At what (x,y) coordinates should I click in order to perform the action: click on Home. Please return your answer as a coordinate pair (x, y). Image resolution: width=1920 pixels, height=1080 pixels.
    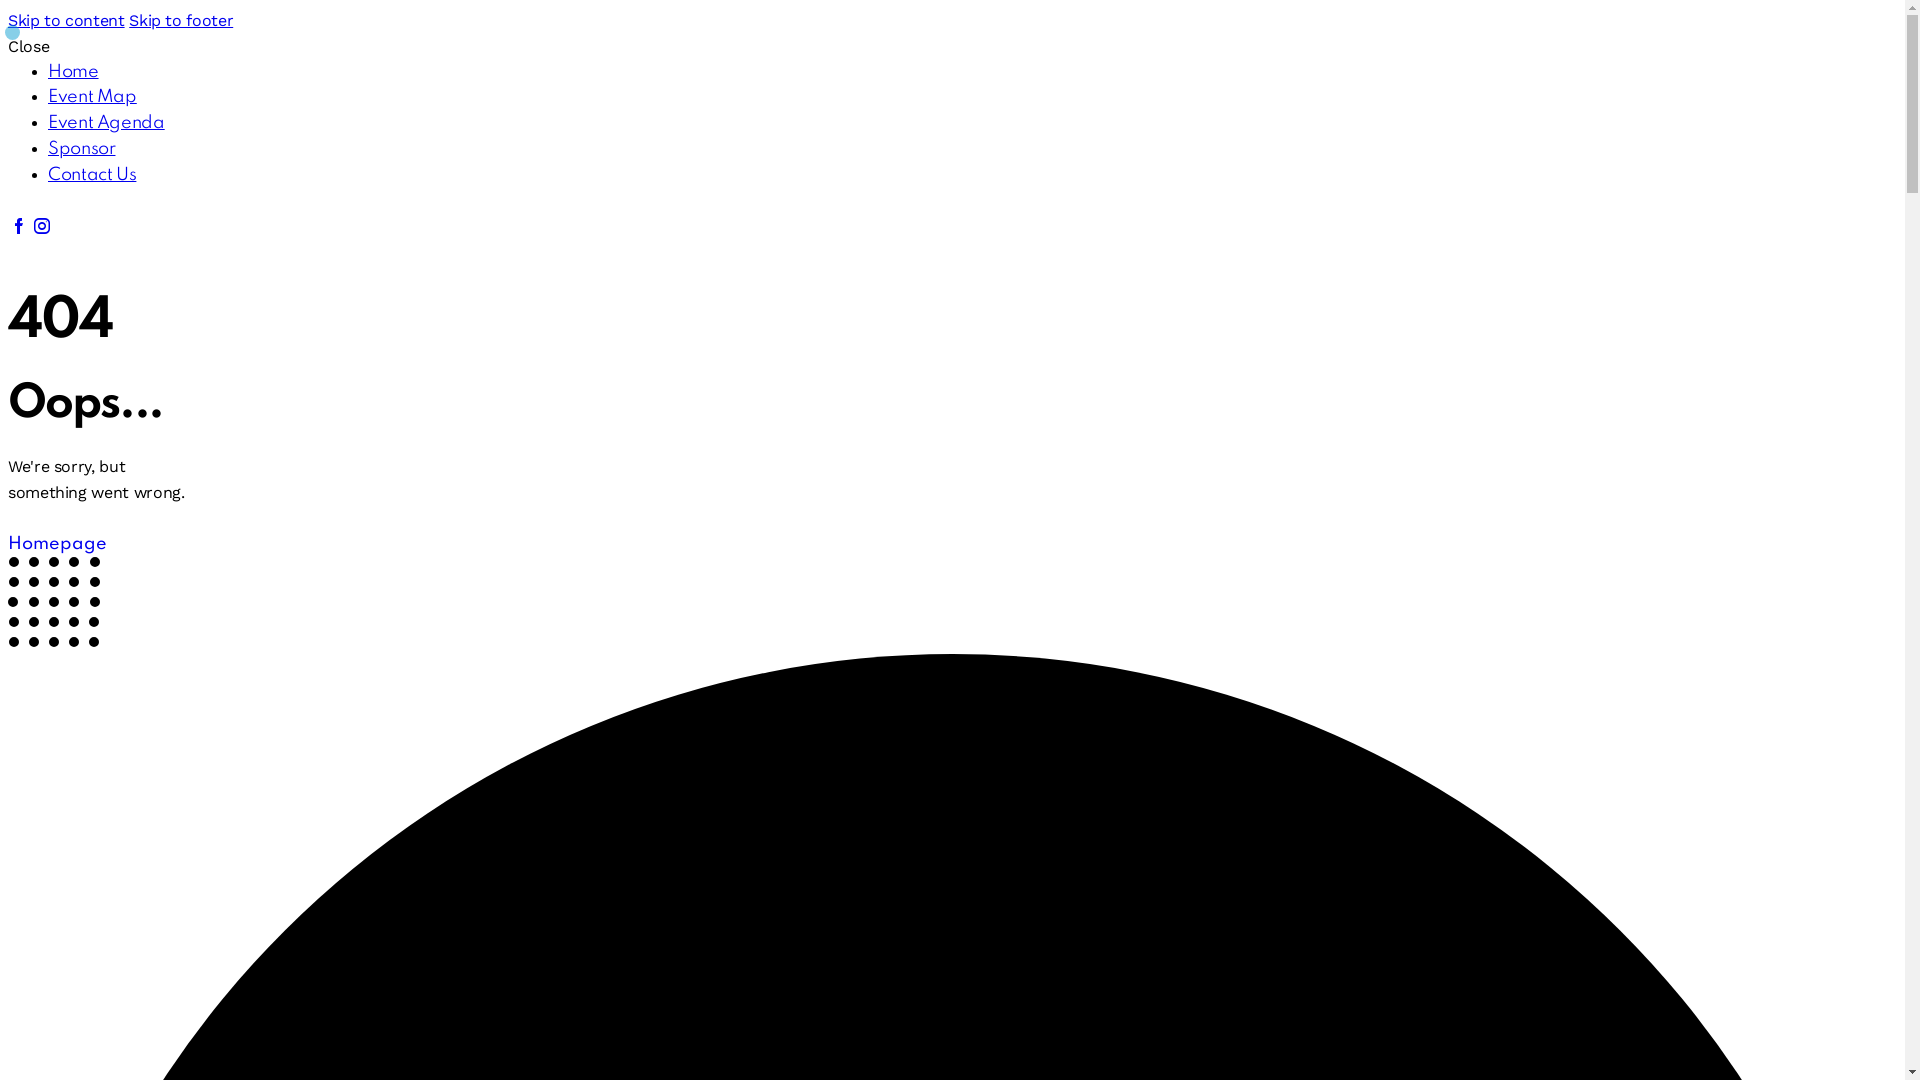
    Looking at the image, I should click on (74, 72).